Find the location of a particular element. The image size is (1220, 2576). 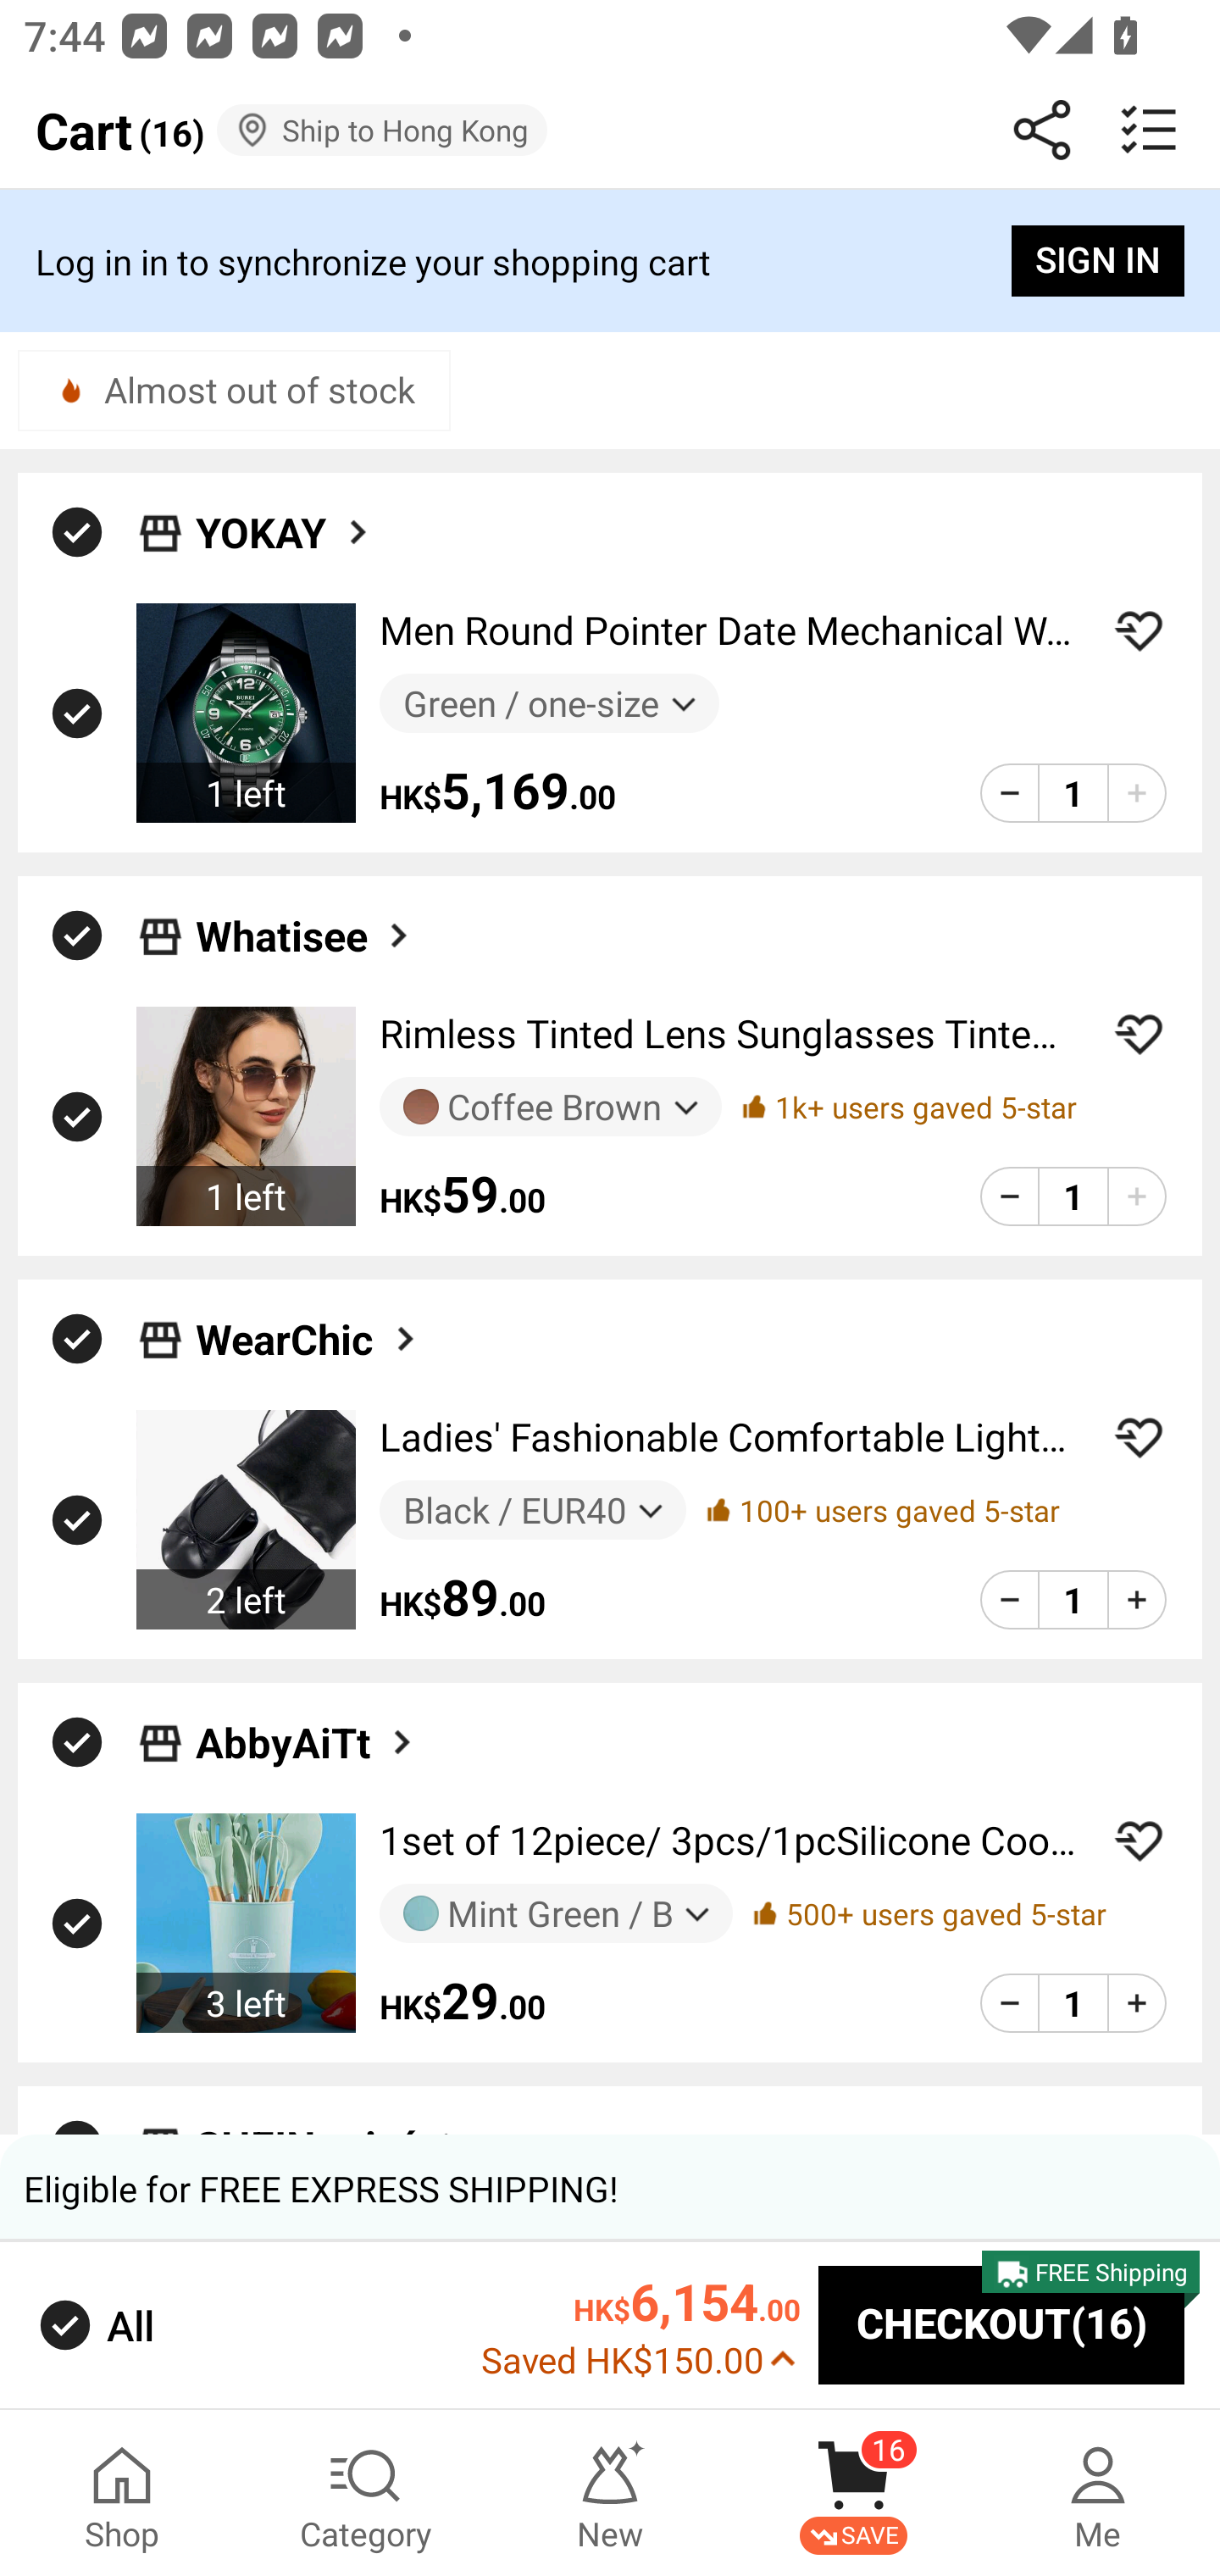

1 edit product quantity is located at coordinates (1073, 1196).